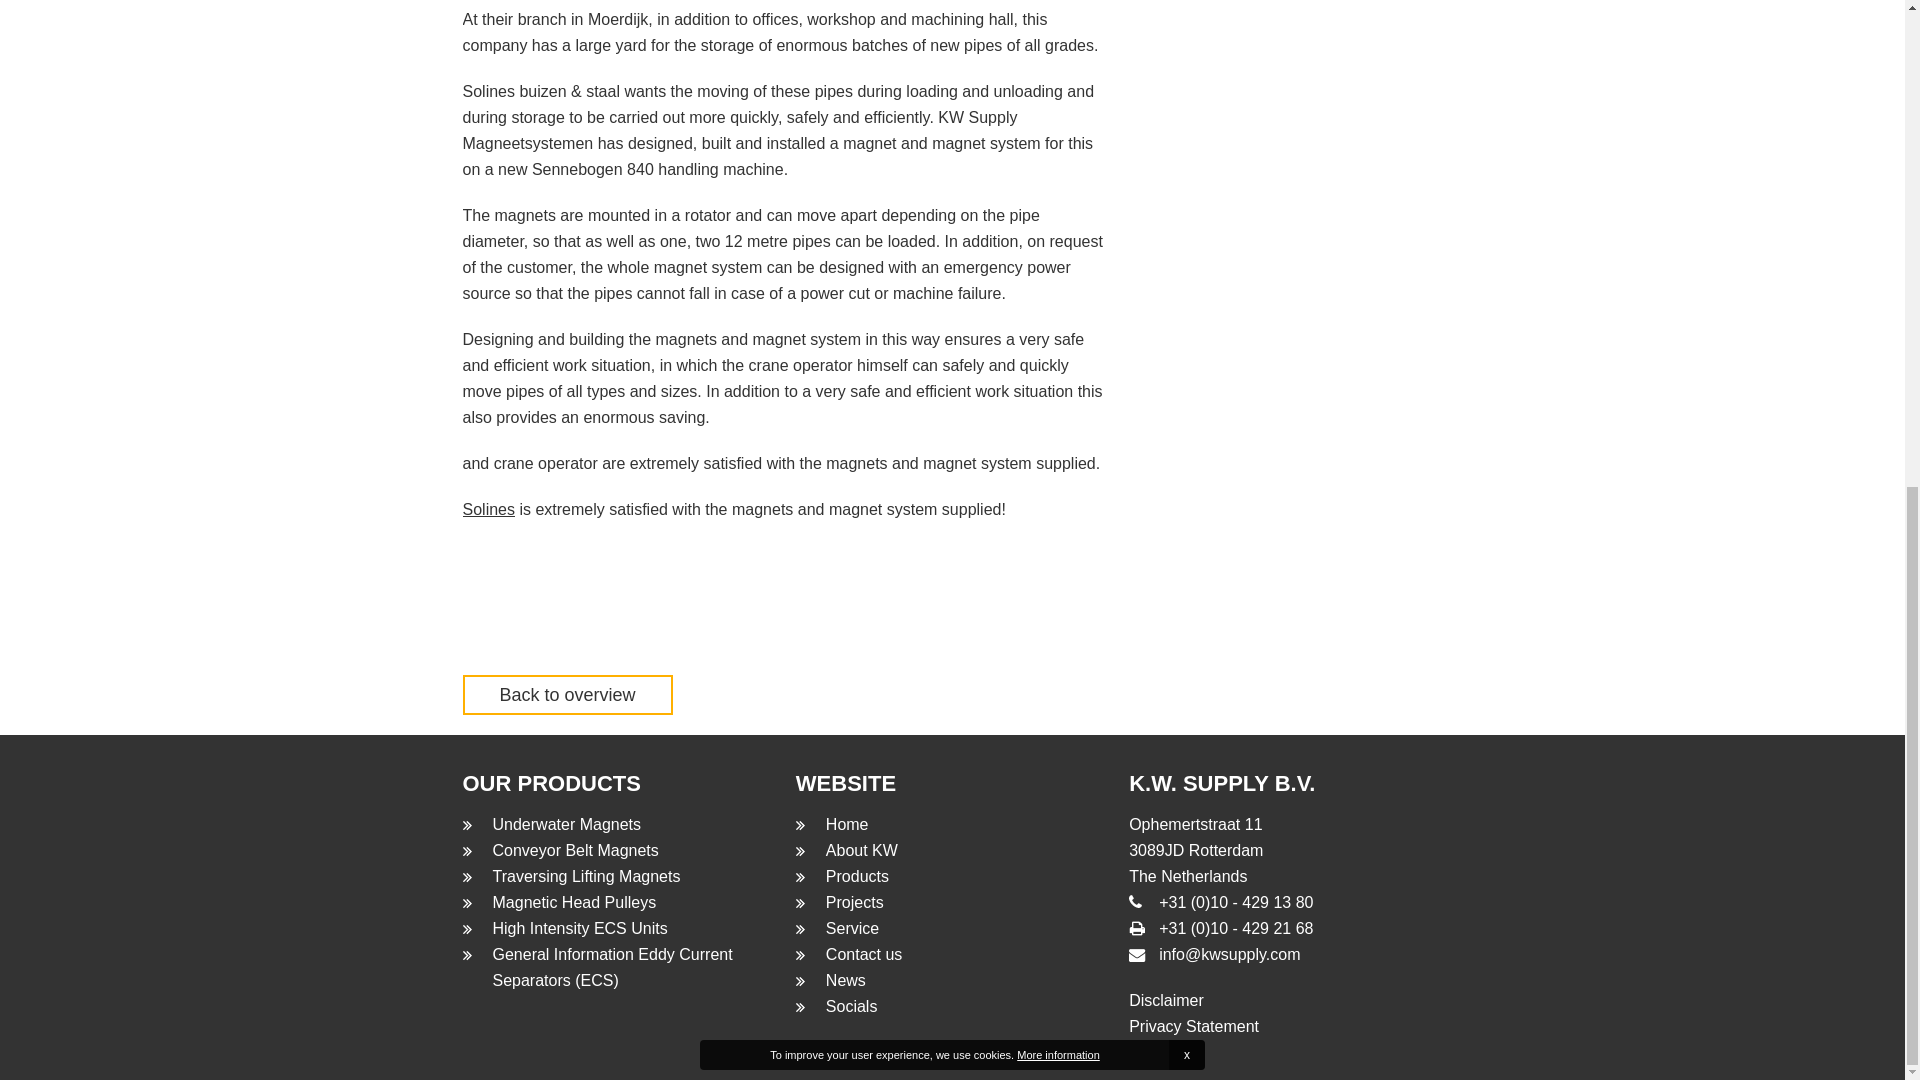  Describe the element at coordinates (1194, 824) in the screenshot. I see `Ophemertstraat 11` at that location.